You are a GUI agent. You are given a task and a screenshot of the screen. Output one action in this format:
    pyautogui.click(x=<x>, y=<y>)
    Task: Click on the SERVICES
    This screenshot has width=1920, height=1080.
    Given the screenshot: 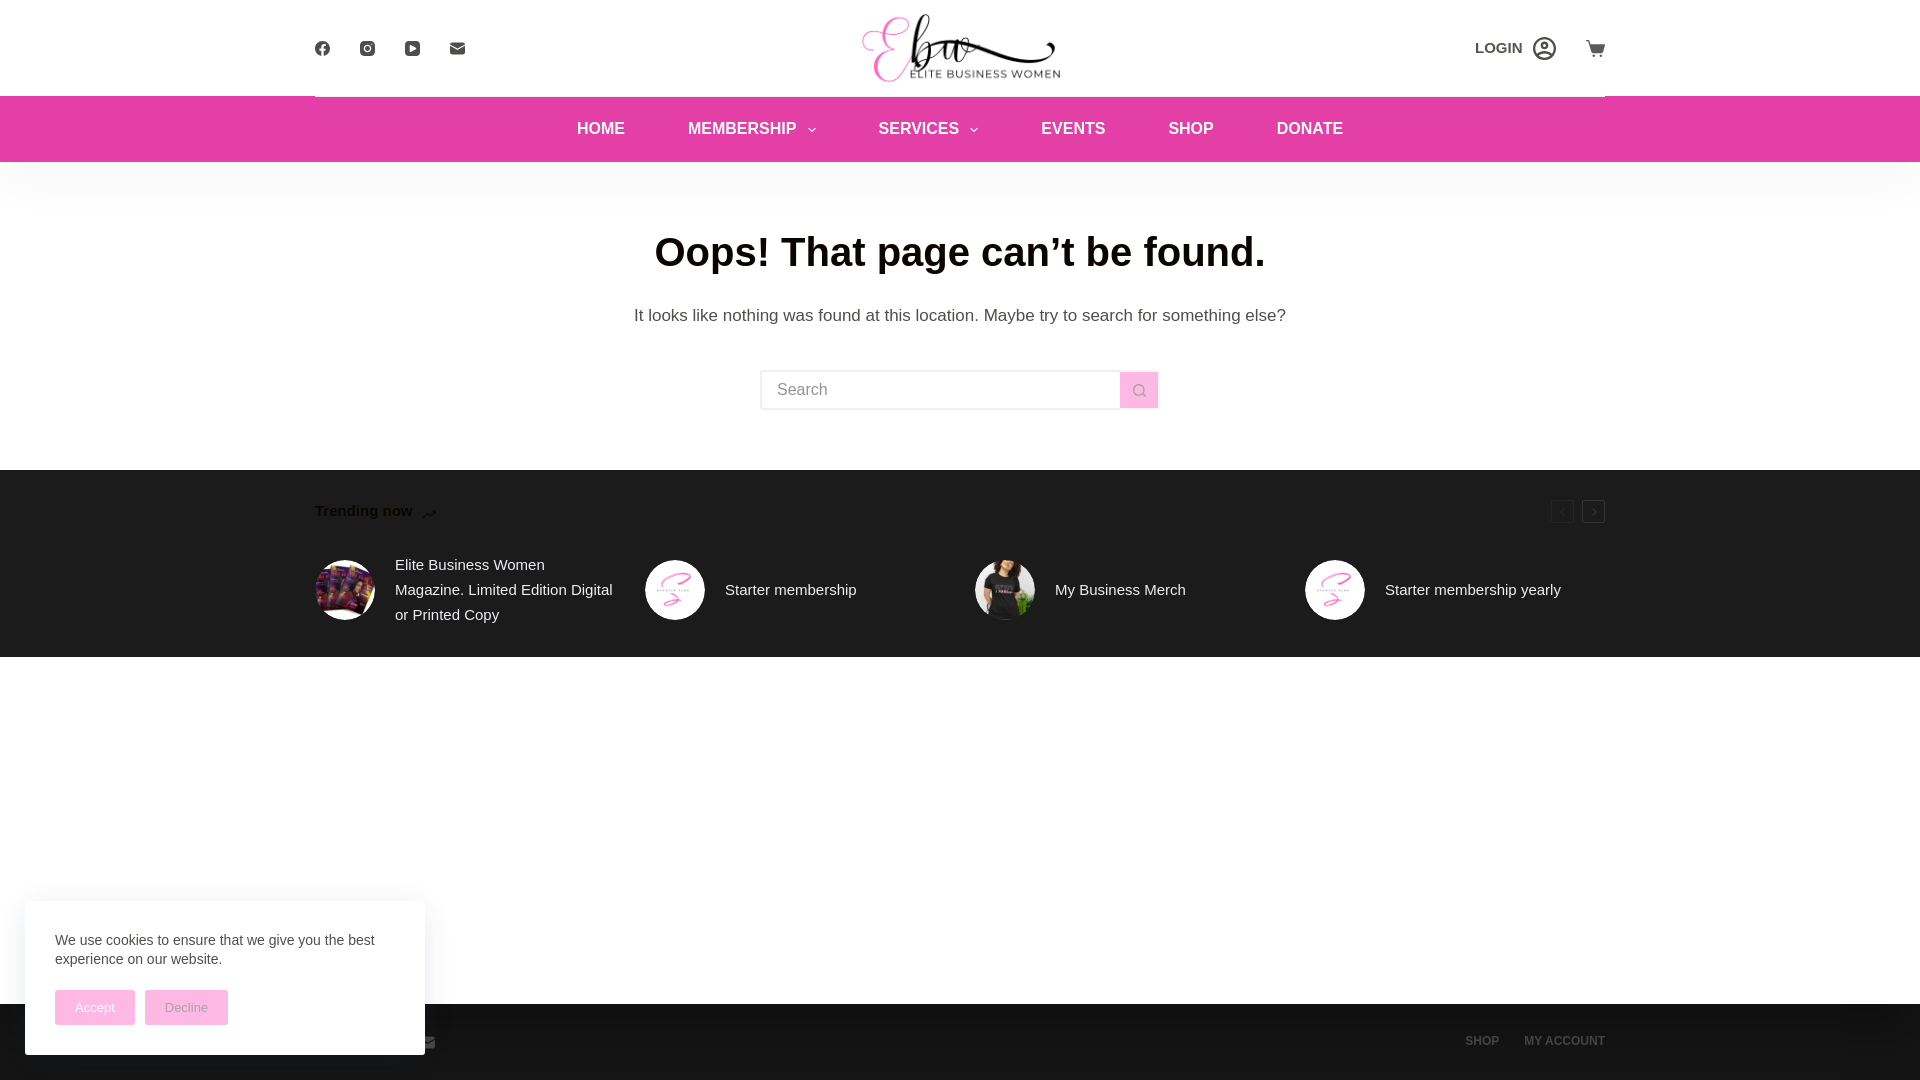 What is the action you would take?
    pyautogui.click(x=928, y=130)
    